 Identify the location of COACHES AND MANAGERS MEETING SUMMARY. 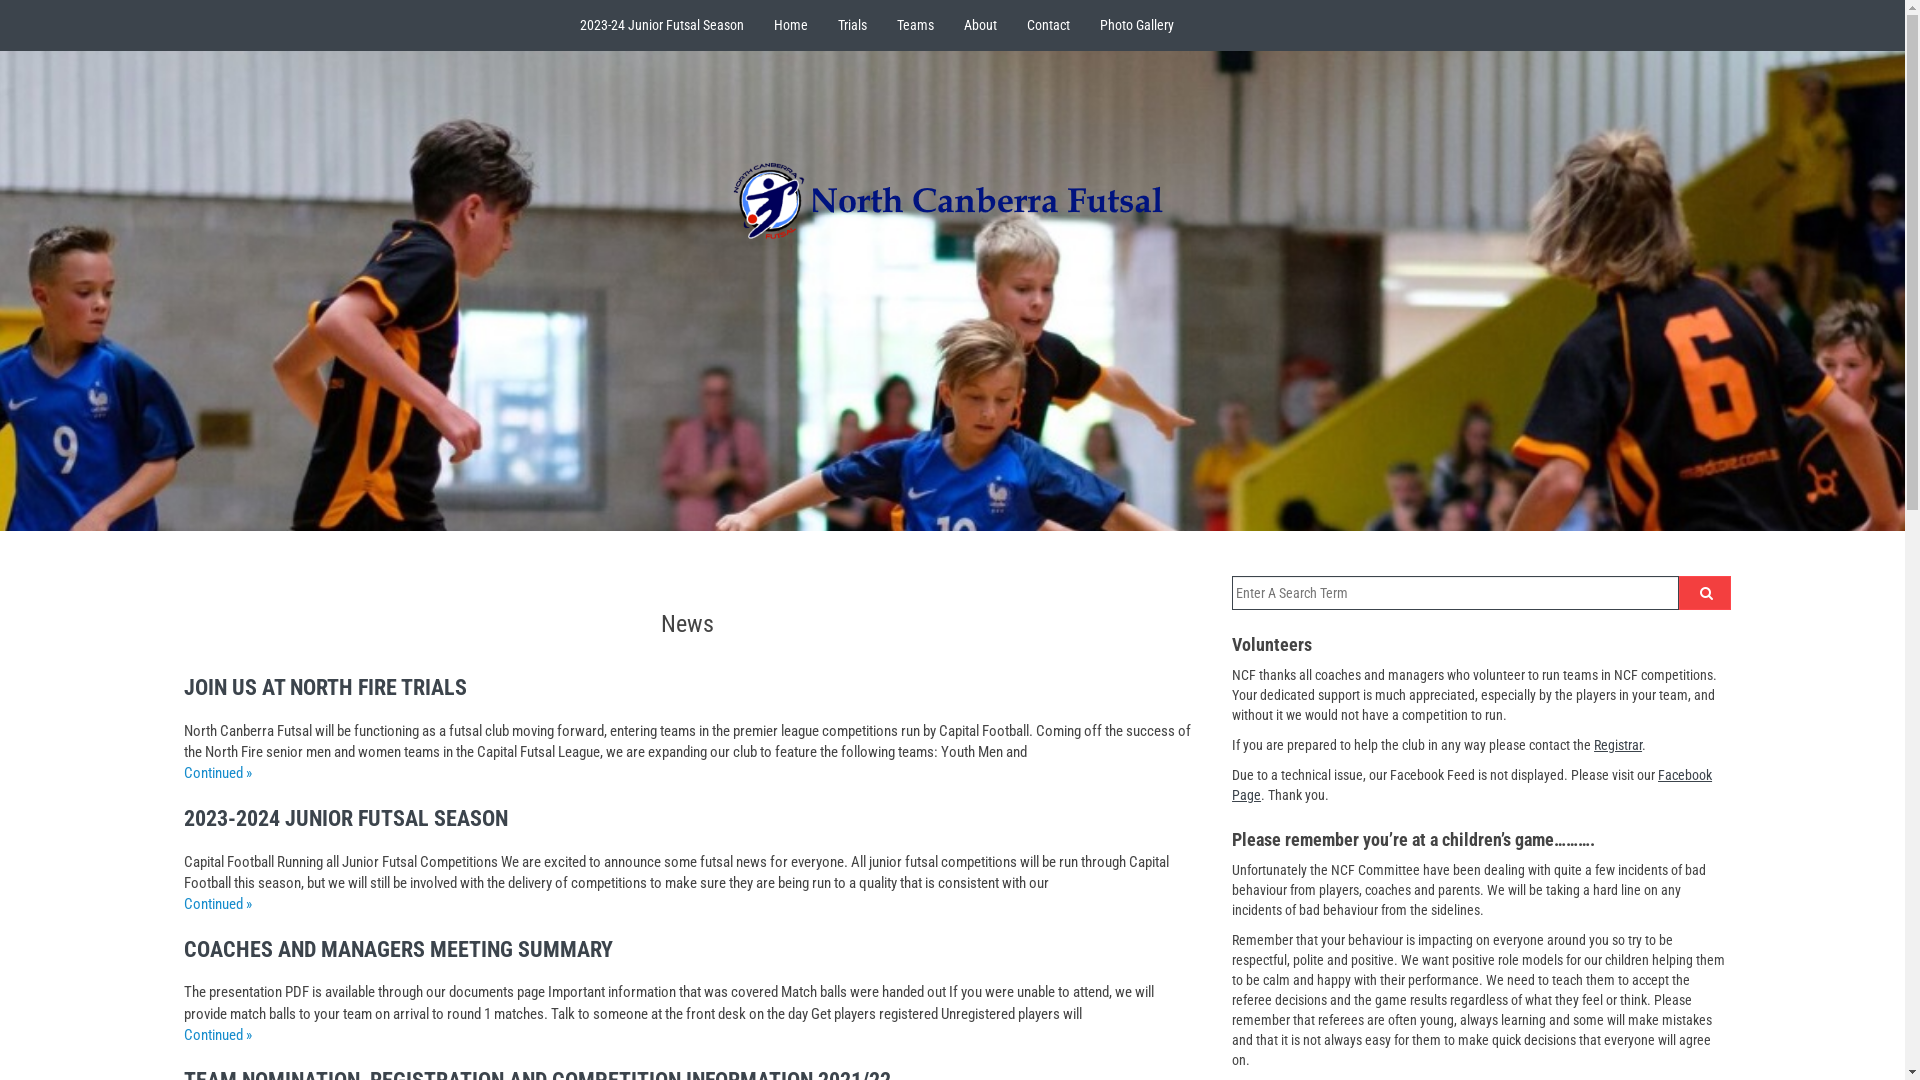
(398, 950).